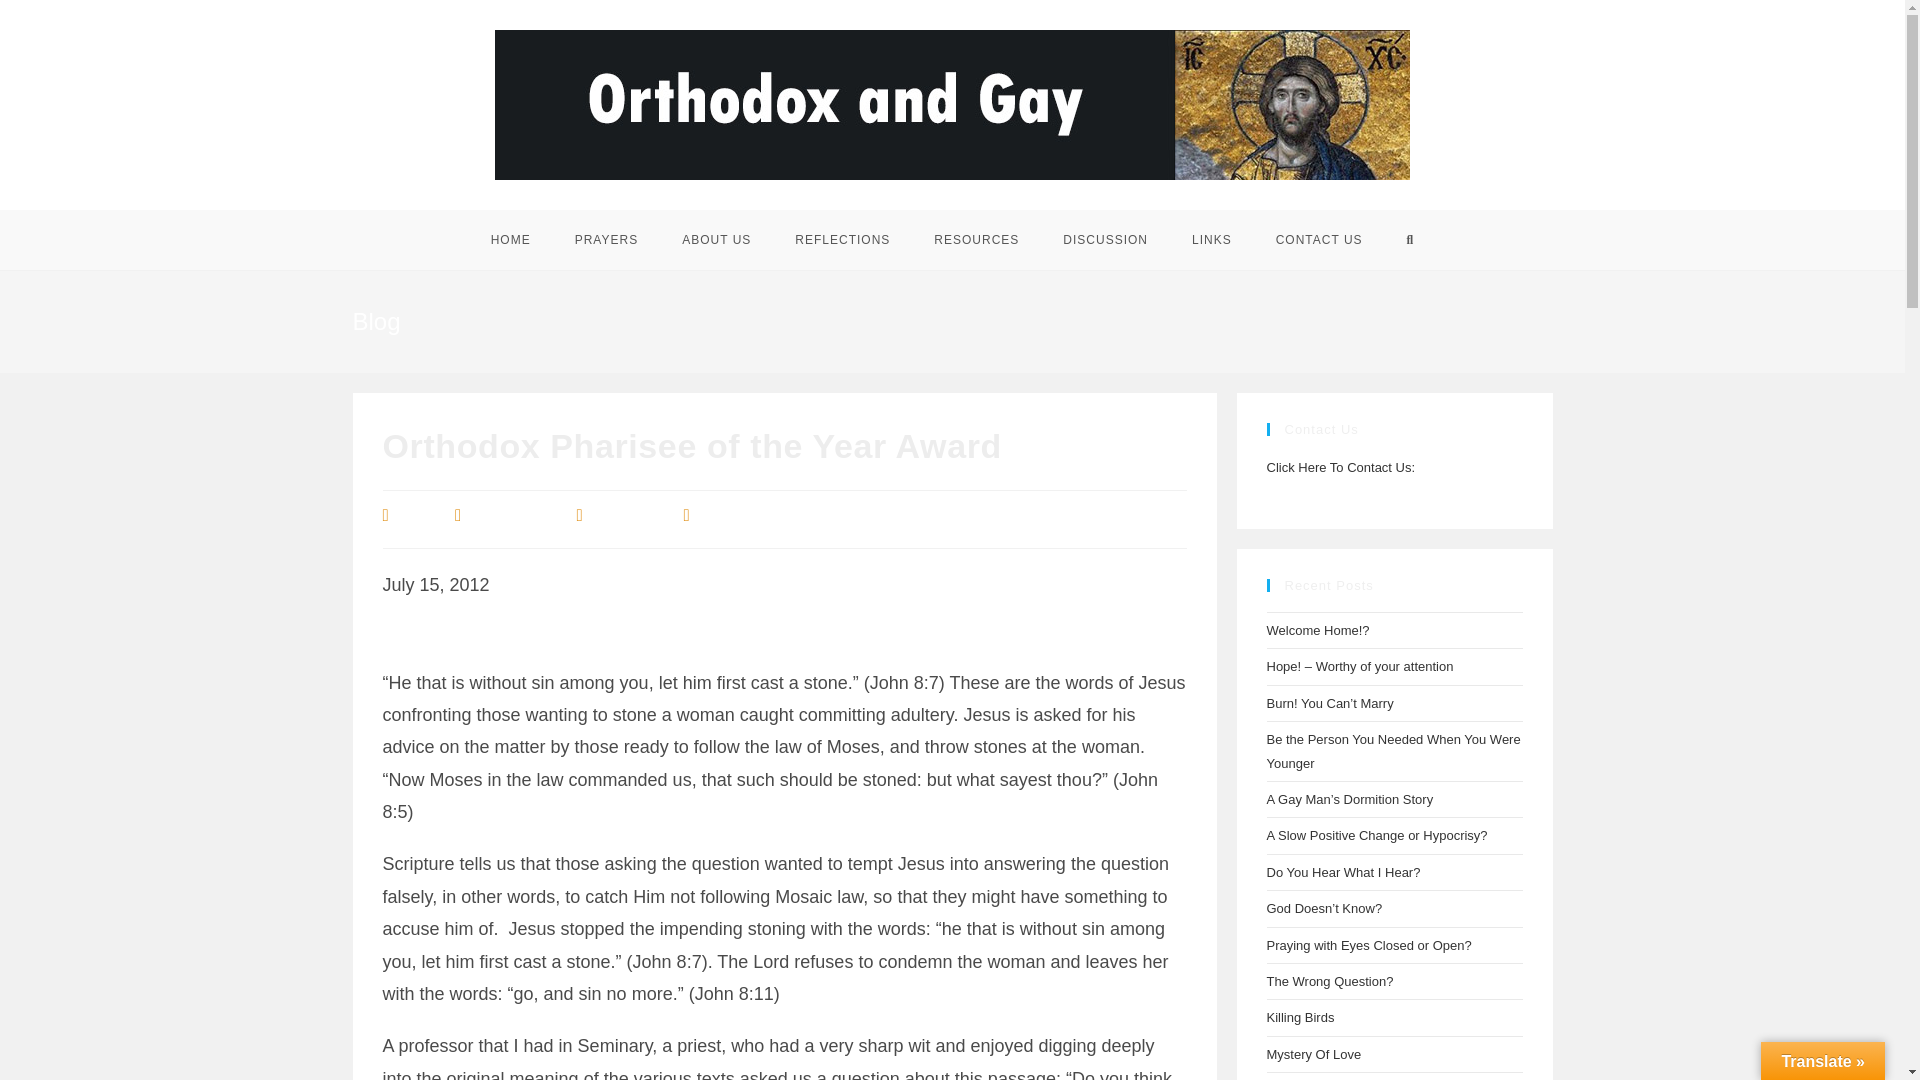 This screenshot has height=1080, width=1920. I want to click on ABOUT US, so click(716, 240).